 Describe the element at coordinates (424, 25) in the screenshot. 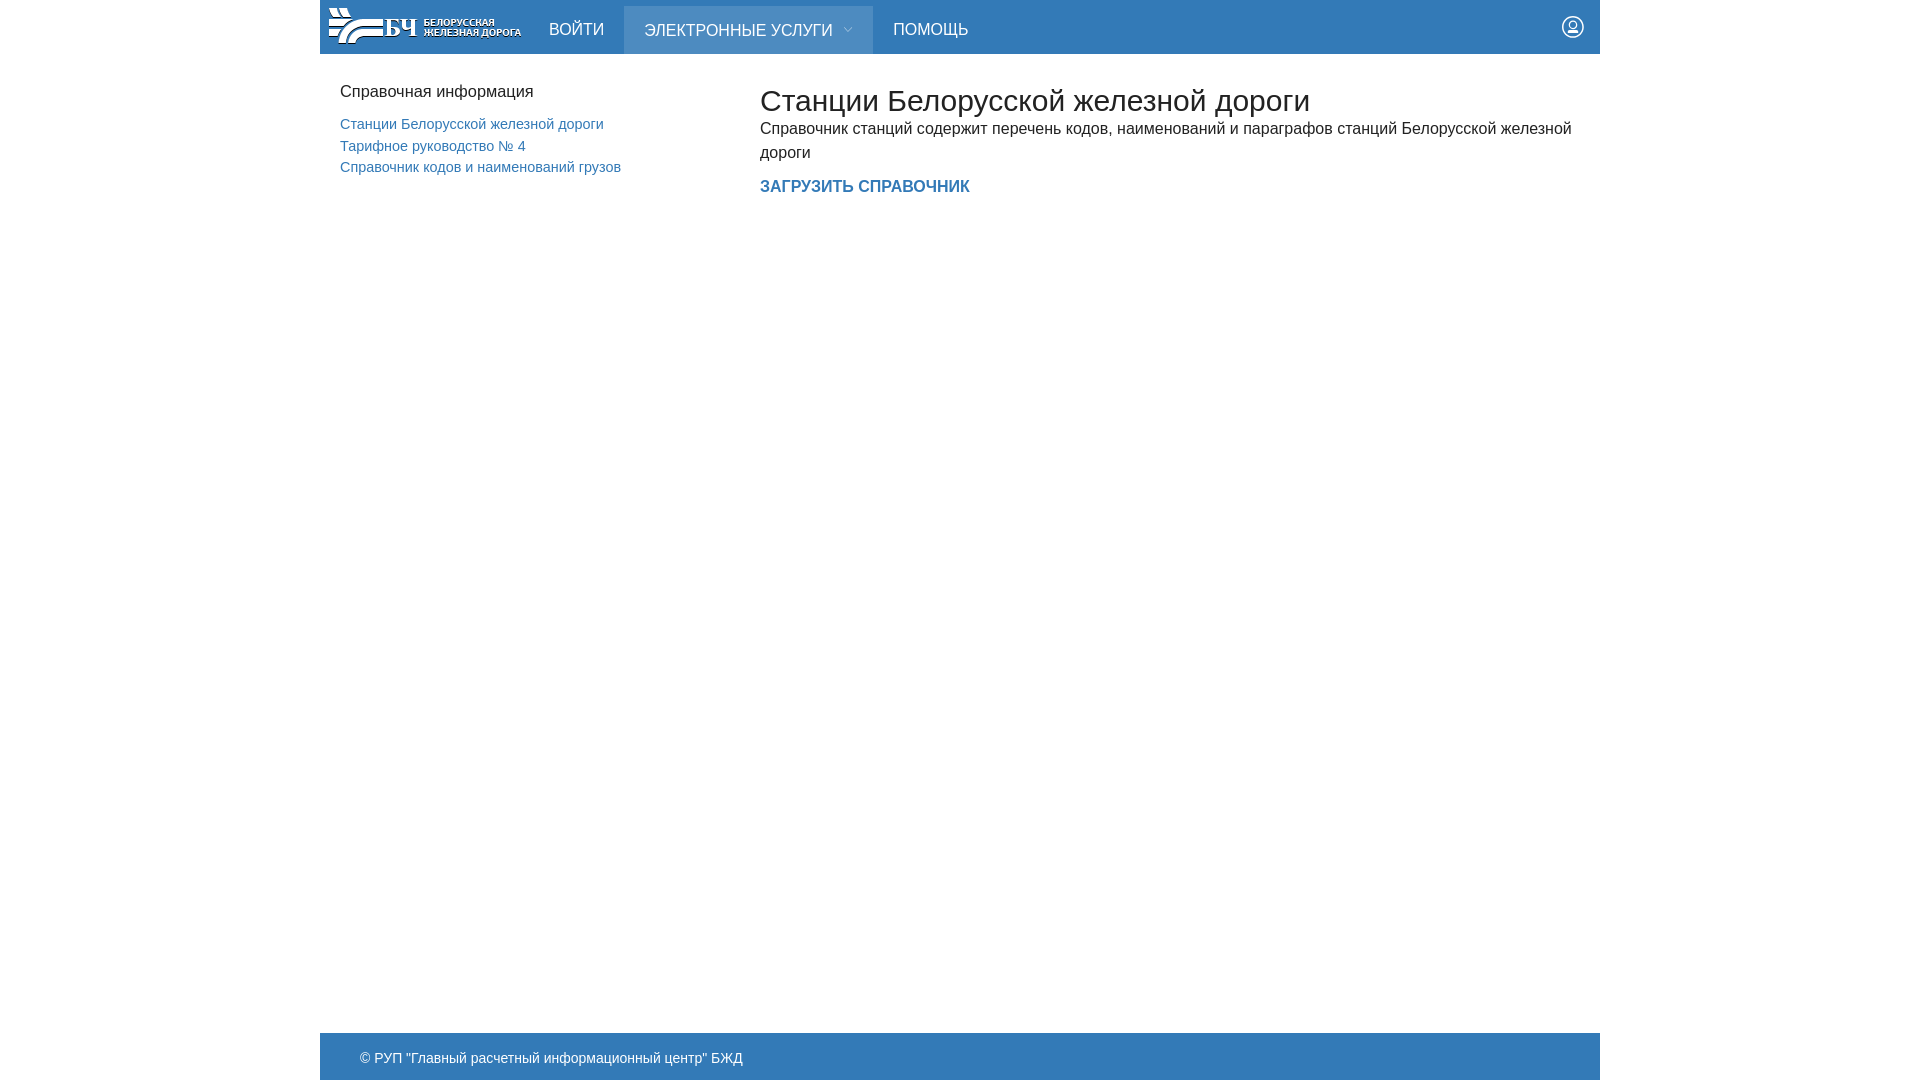

I see `RW Logo` at that location.